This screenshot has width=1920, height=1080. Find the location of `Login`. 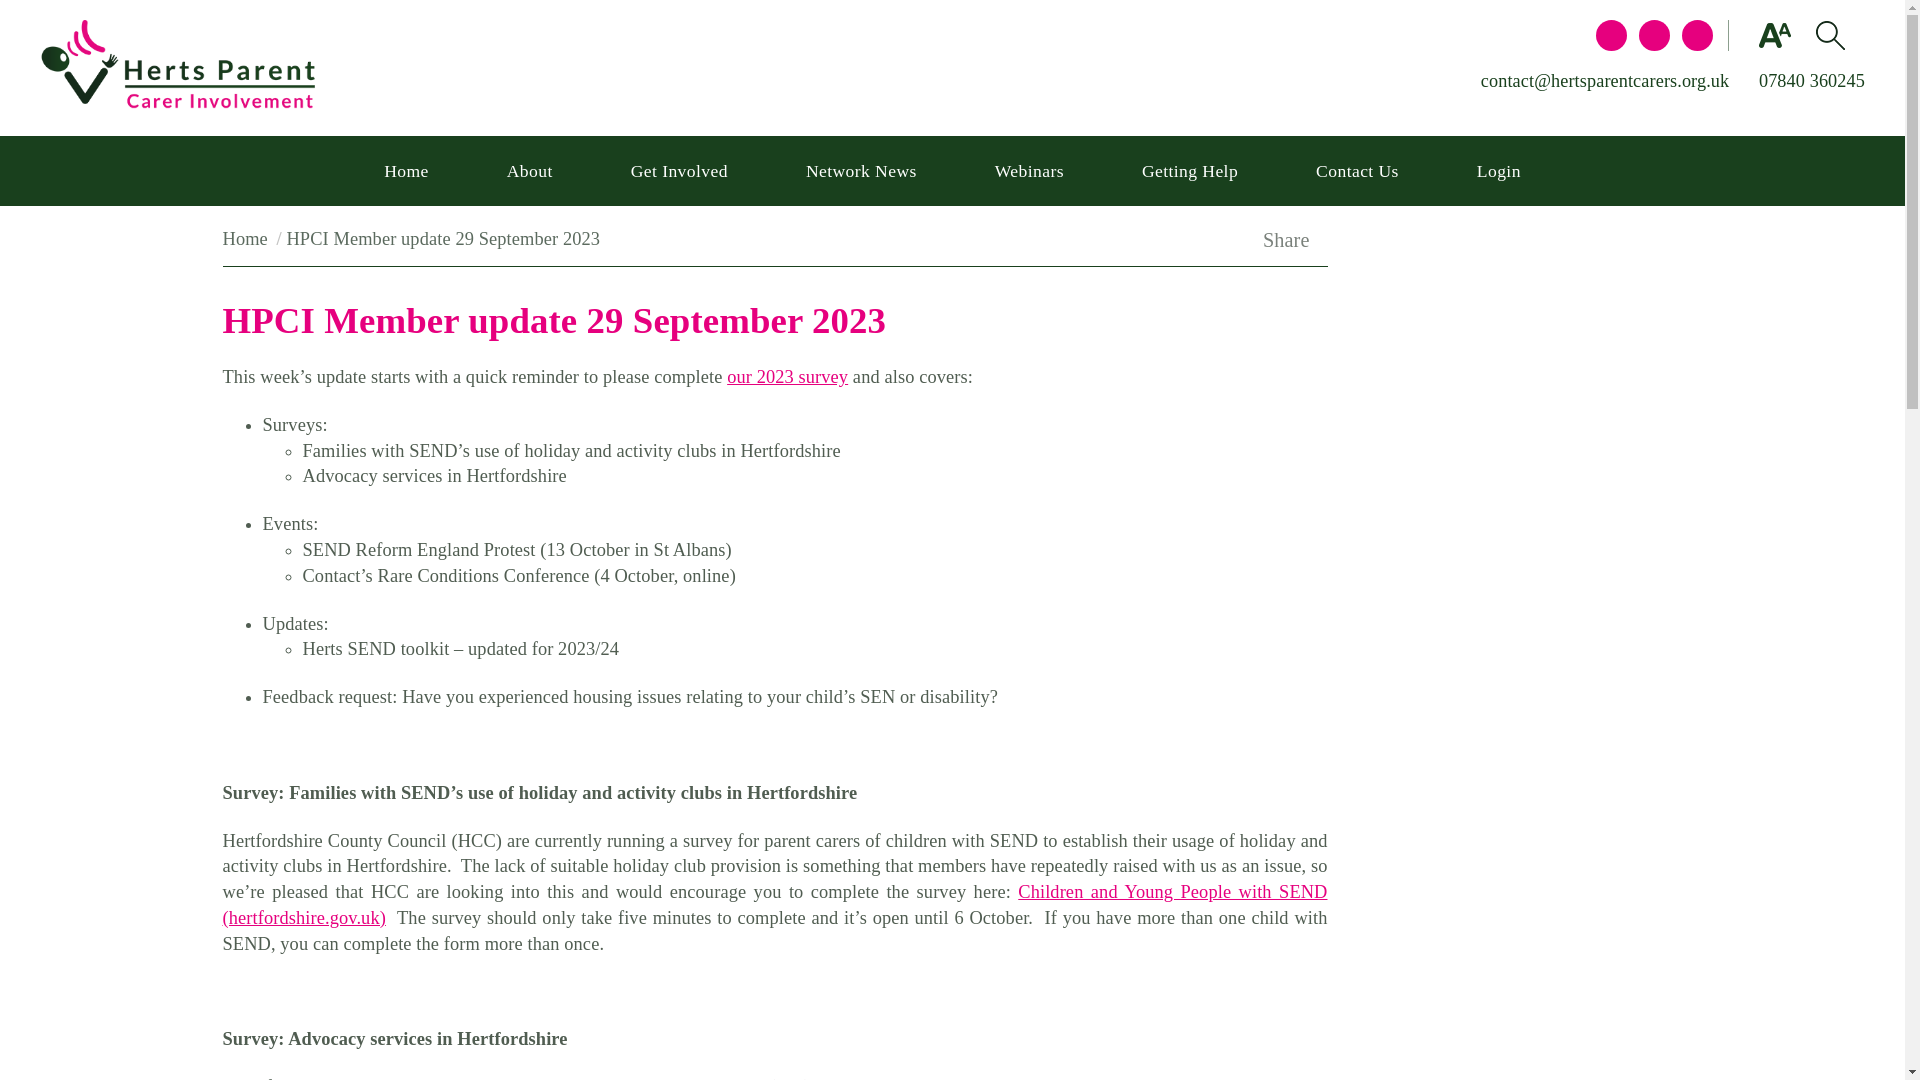

Login is located at coordinates (1498, 171).